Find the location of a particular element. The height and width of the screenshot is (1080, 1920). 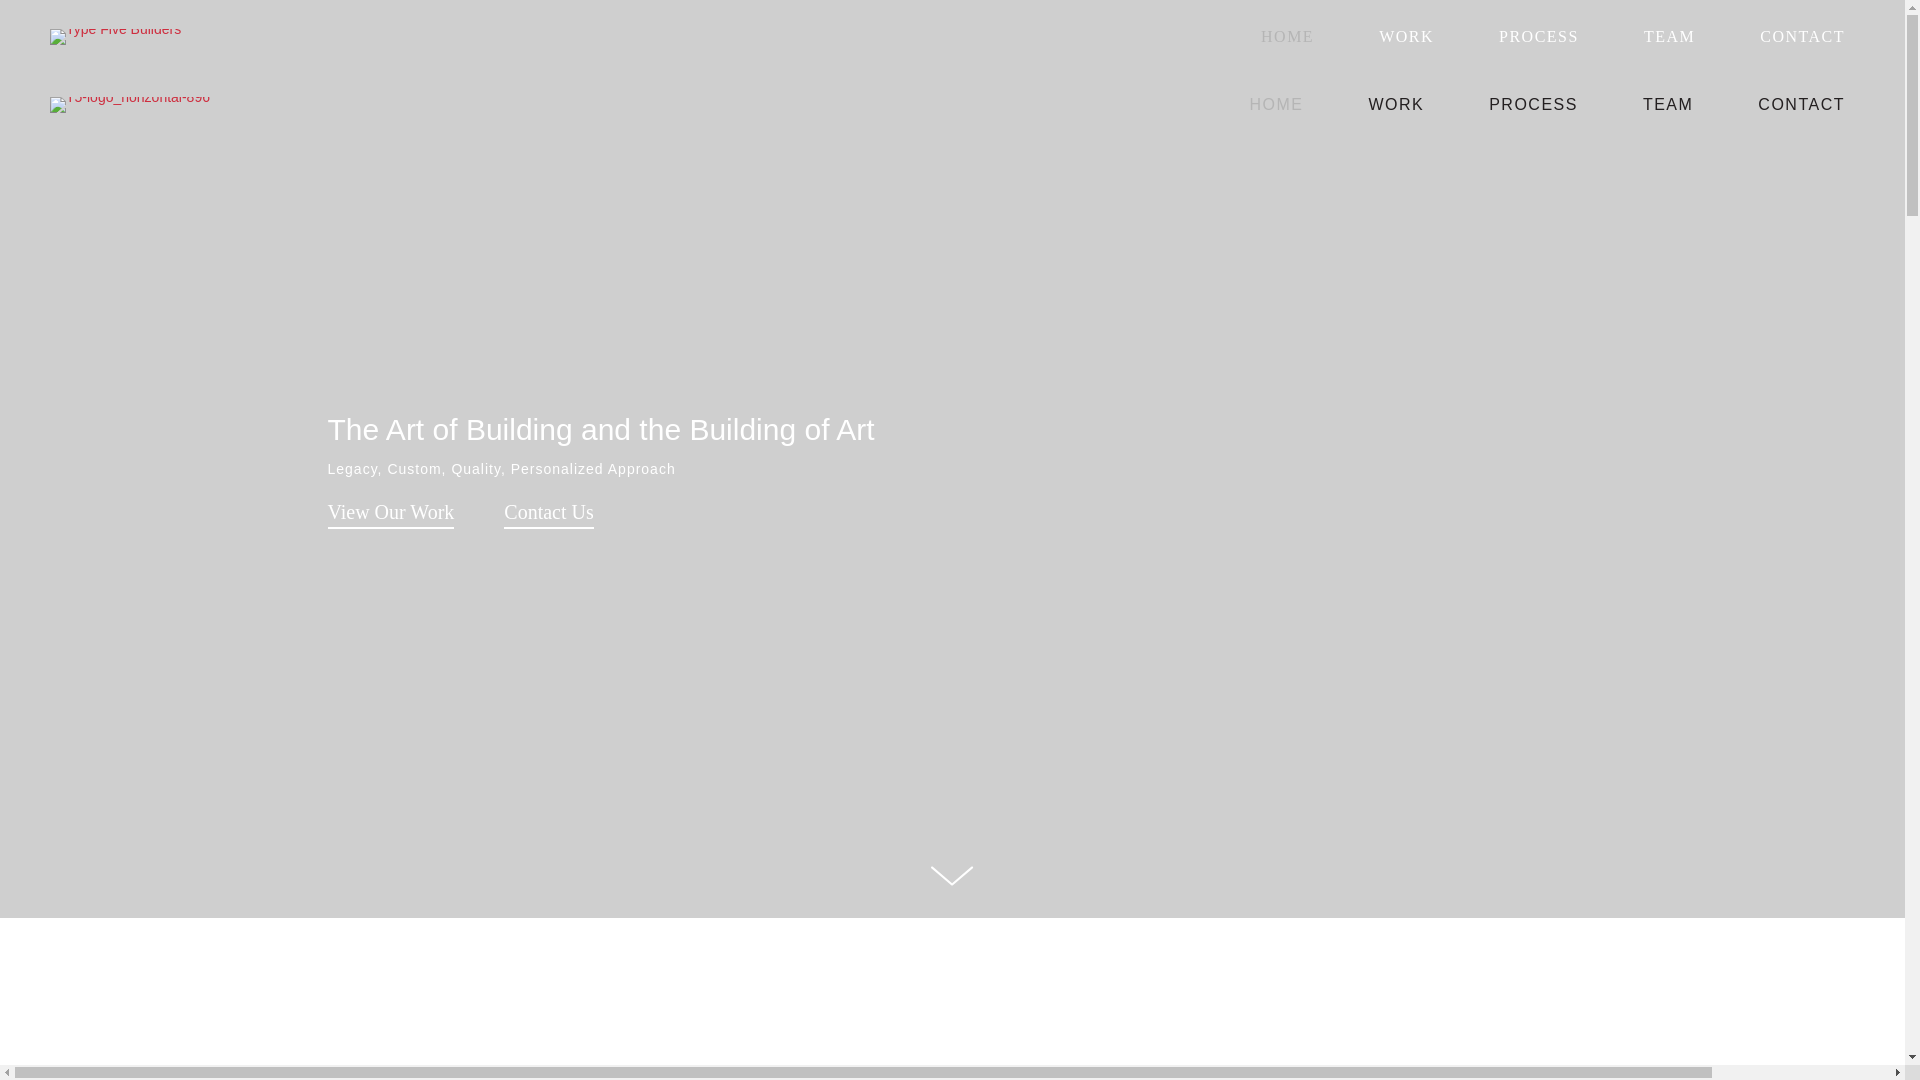

CONTACT is located at coordinates (1802, 36).